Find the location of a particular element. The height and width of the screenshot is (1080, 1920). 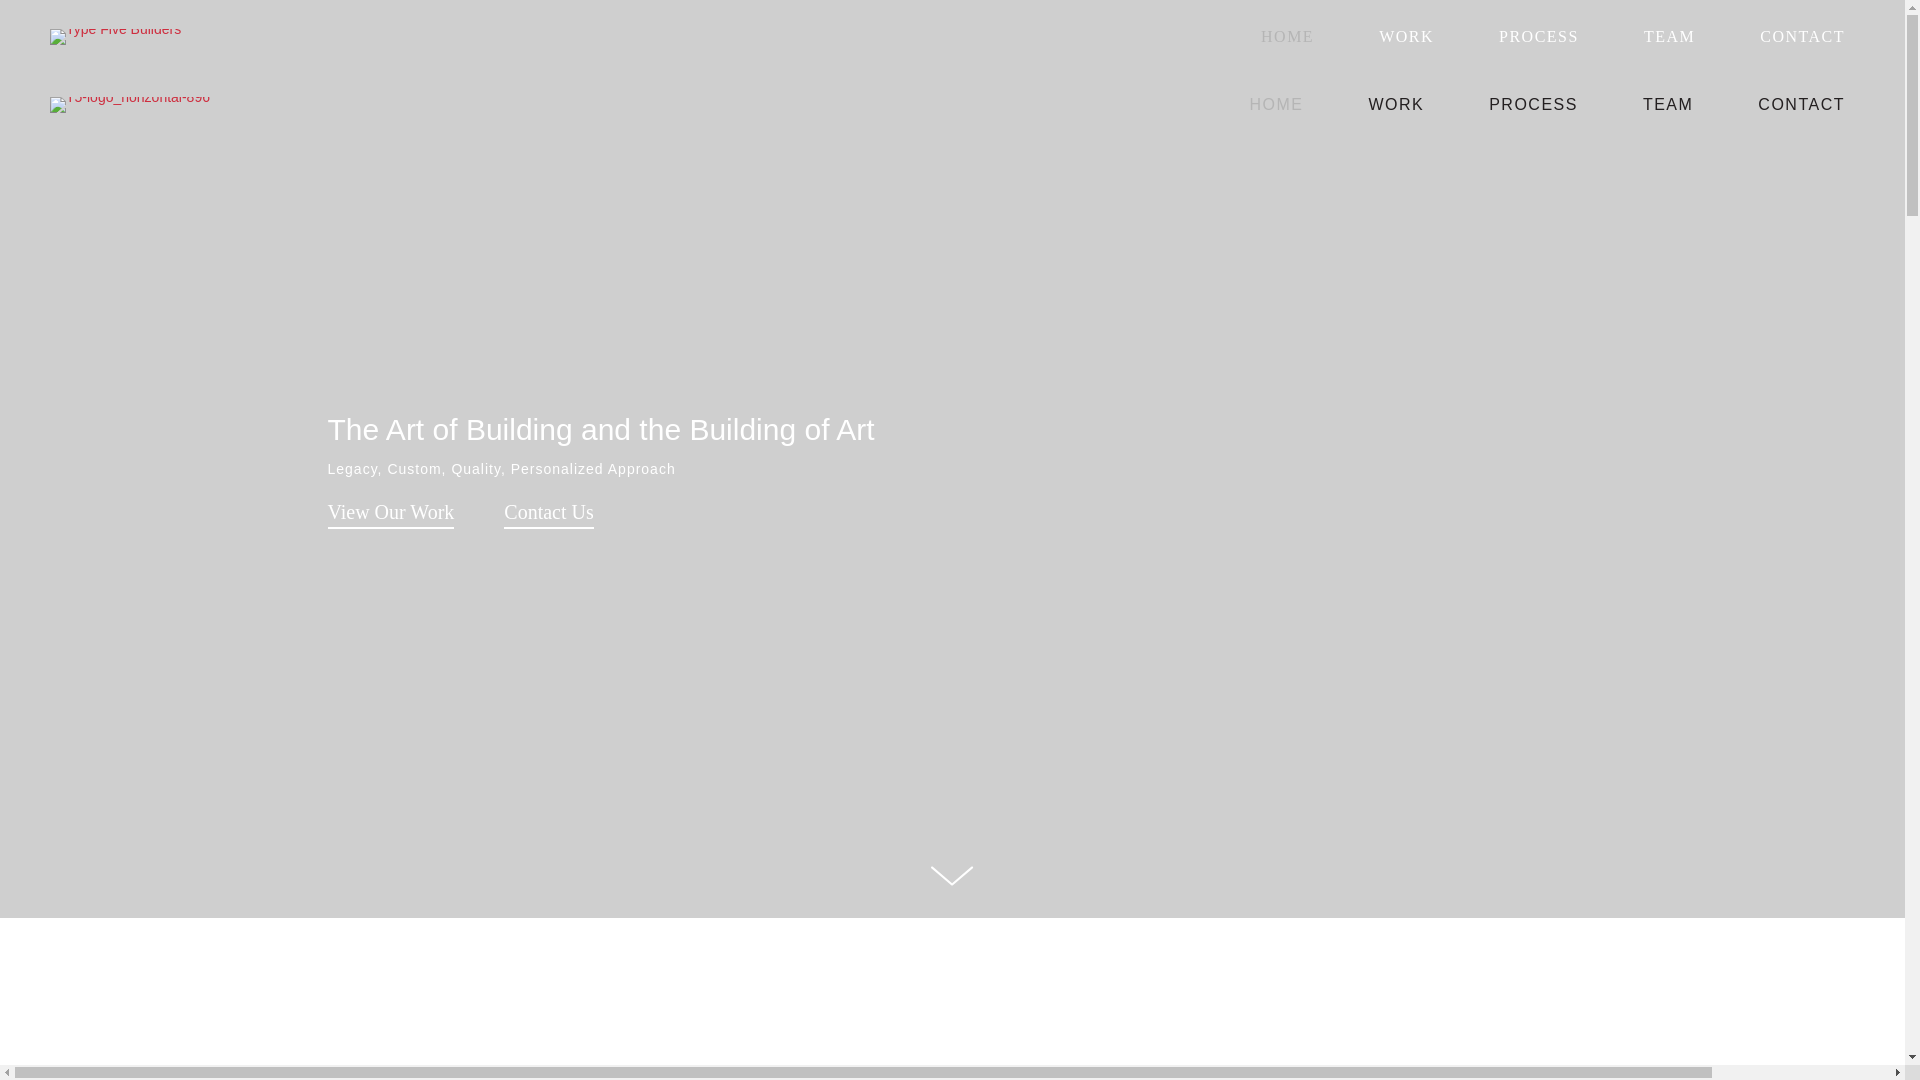

CONTACT is located at coordinates (1802, 36).